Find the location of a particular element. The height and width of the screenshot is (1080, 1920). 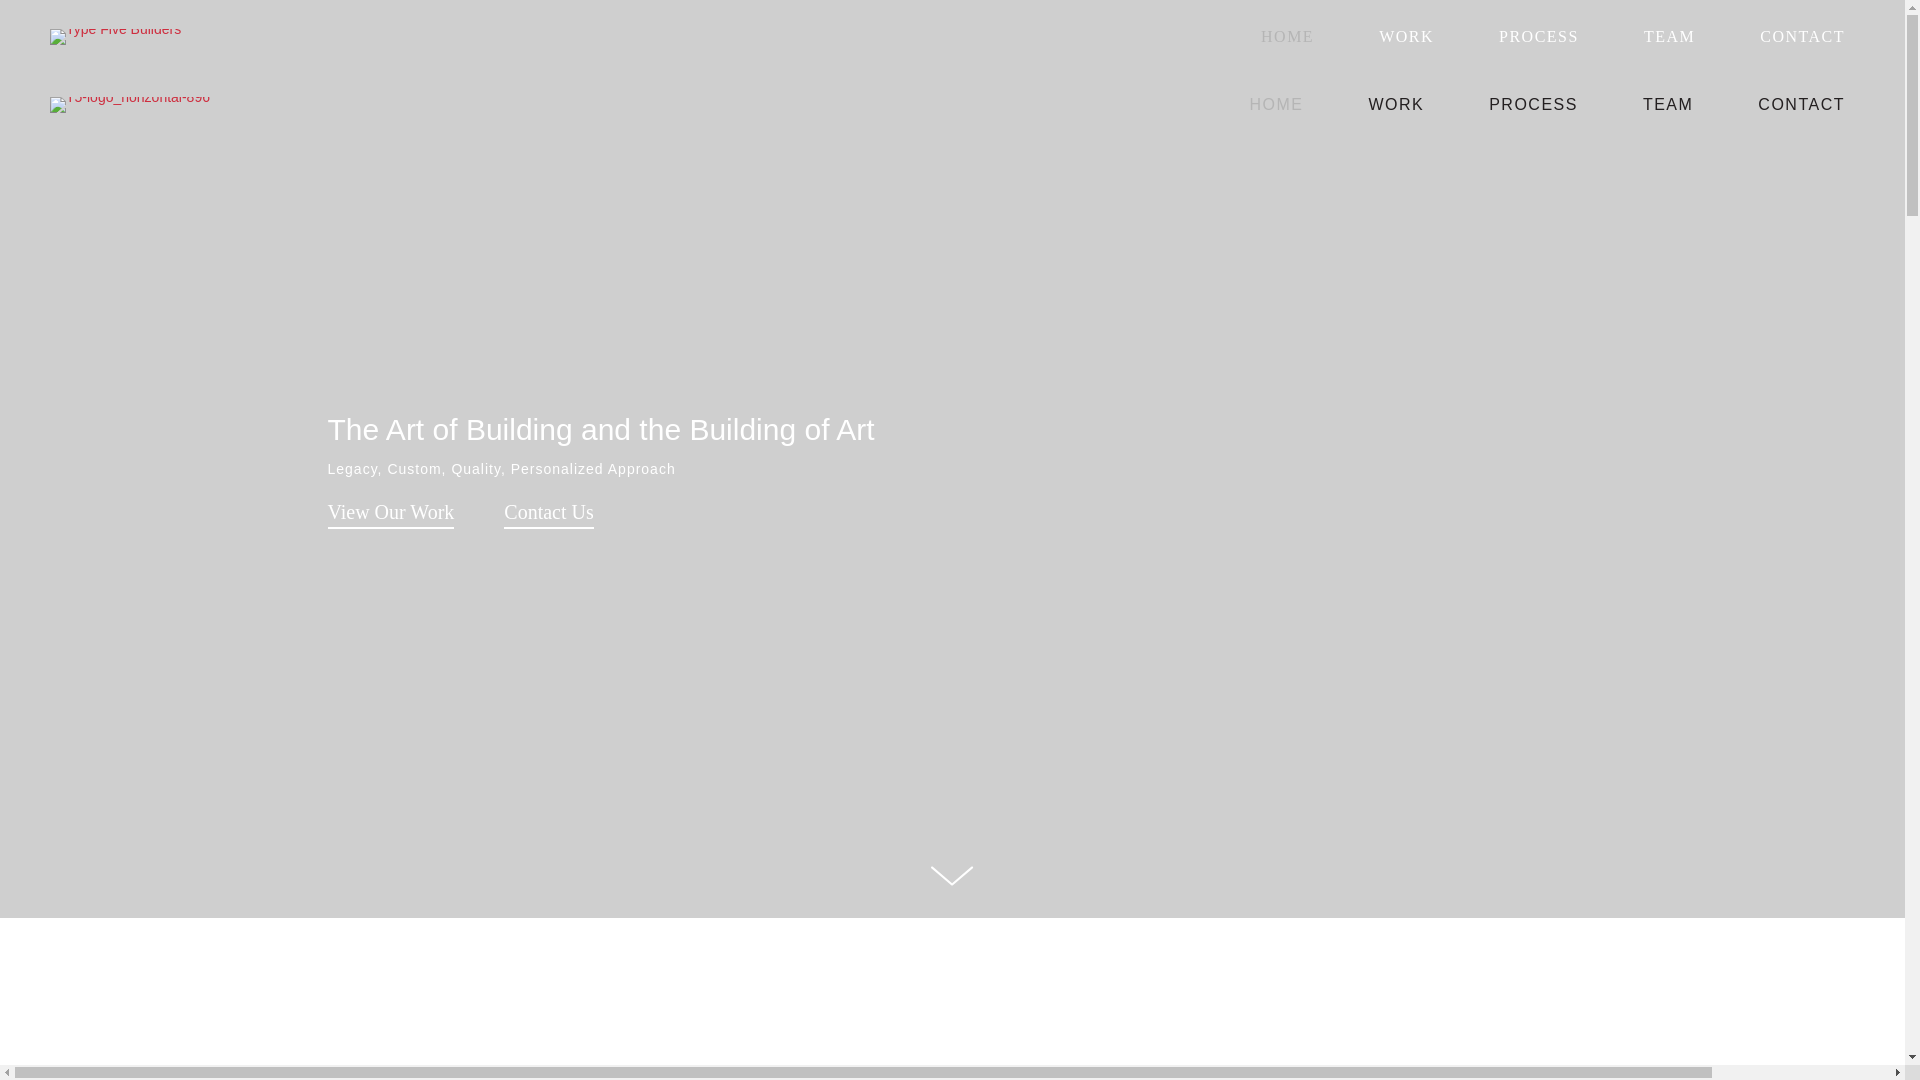

CONTACT is located at coordinates (1802, 36).